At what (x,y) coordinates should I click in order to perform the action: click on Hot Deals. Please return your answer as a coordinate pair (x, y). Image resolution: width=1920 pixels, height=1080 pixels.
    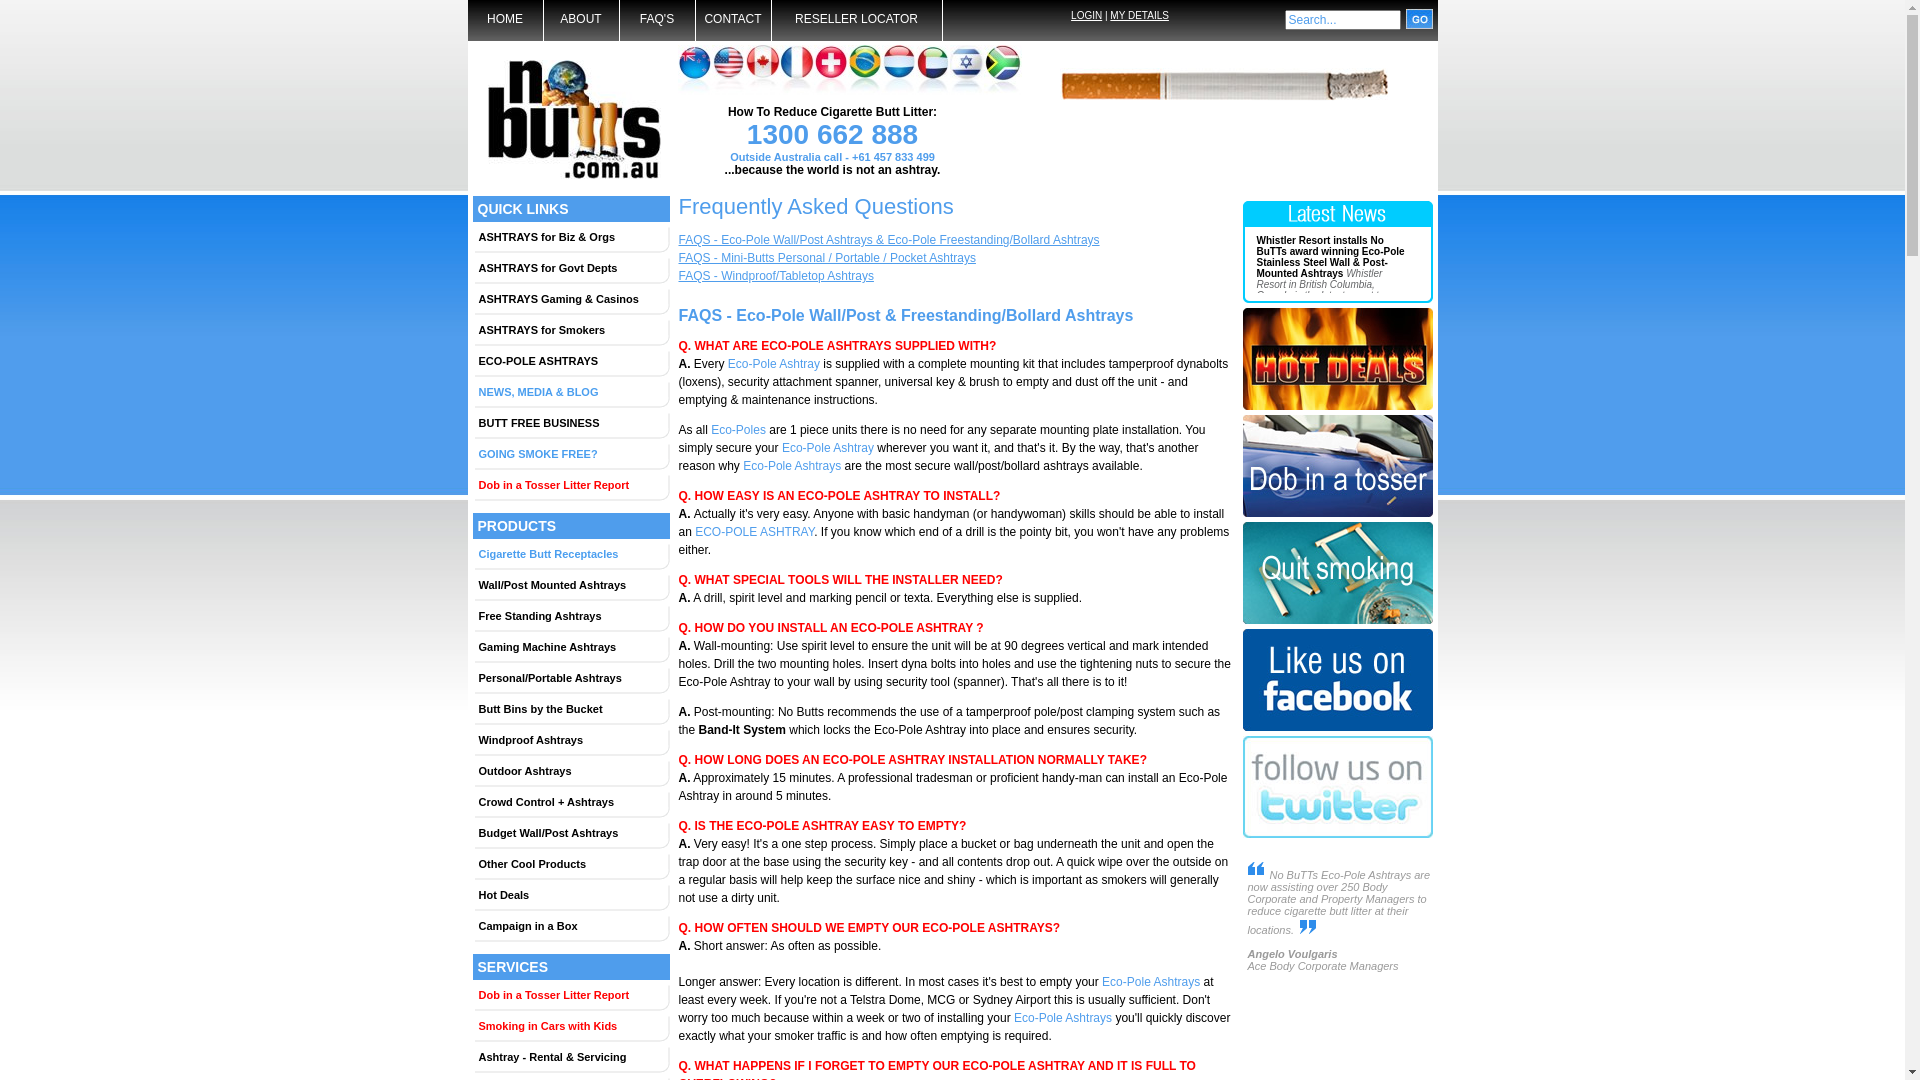
    Looking at the image, I should click on (1337, 362).